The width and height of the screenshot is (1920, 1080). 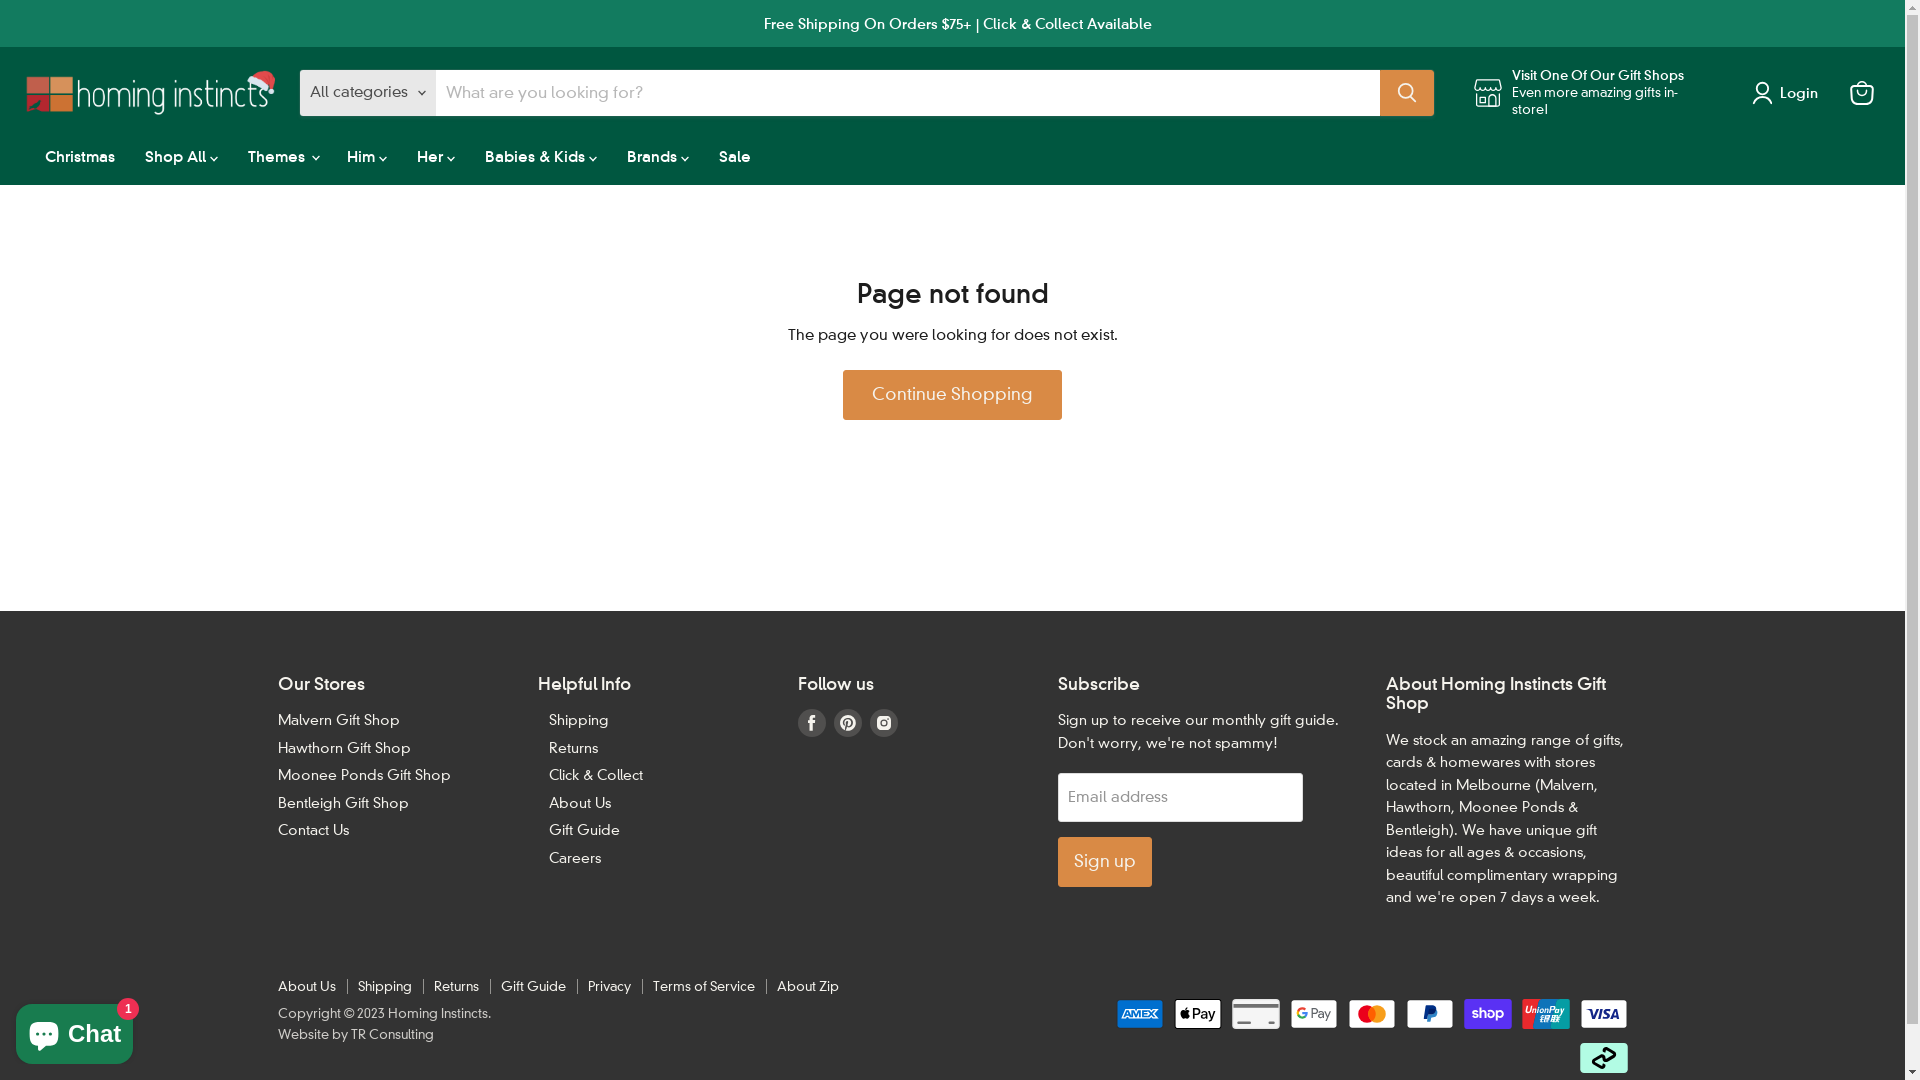 What do you see at coordinates (314, 830) in the screenshot?
I see `Contact Us` at bounding box center [314, 830].